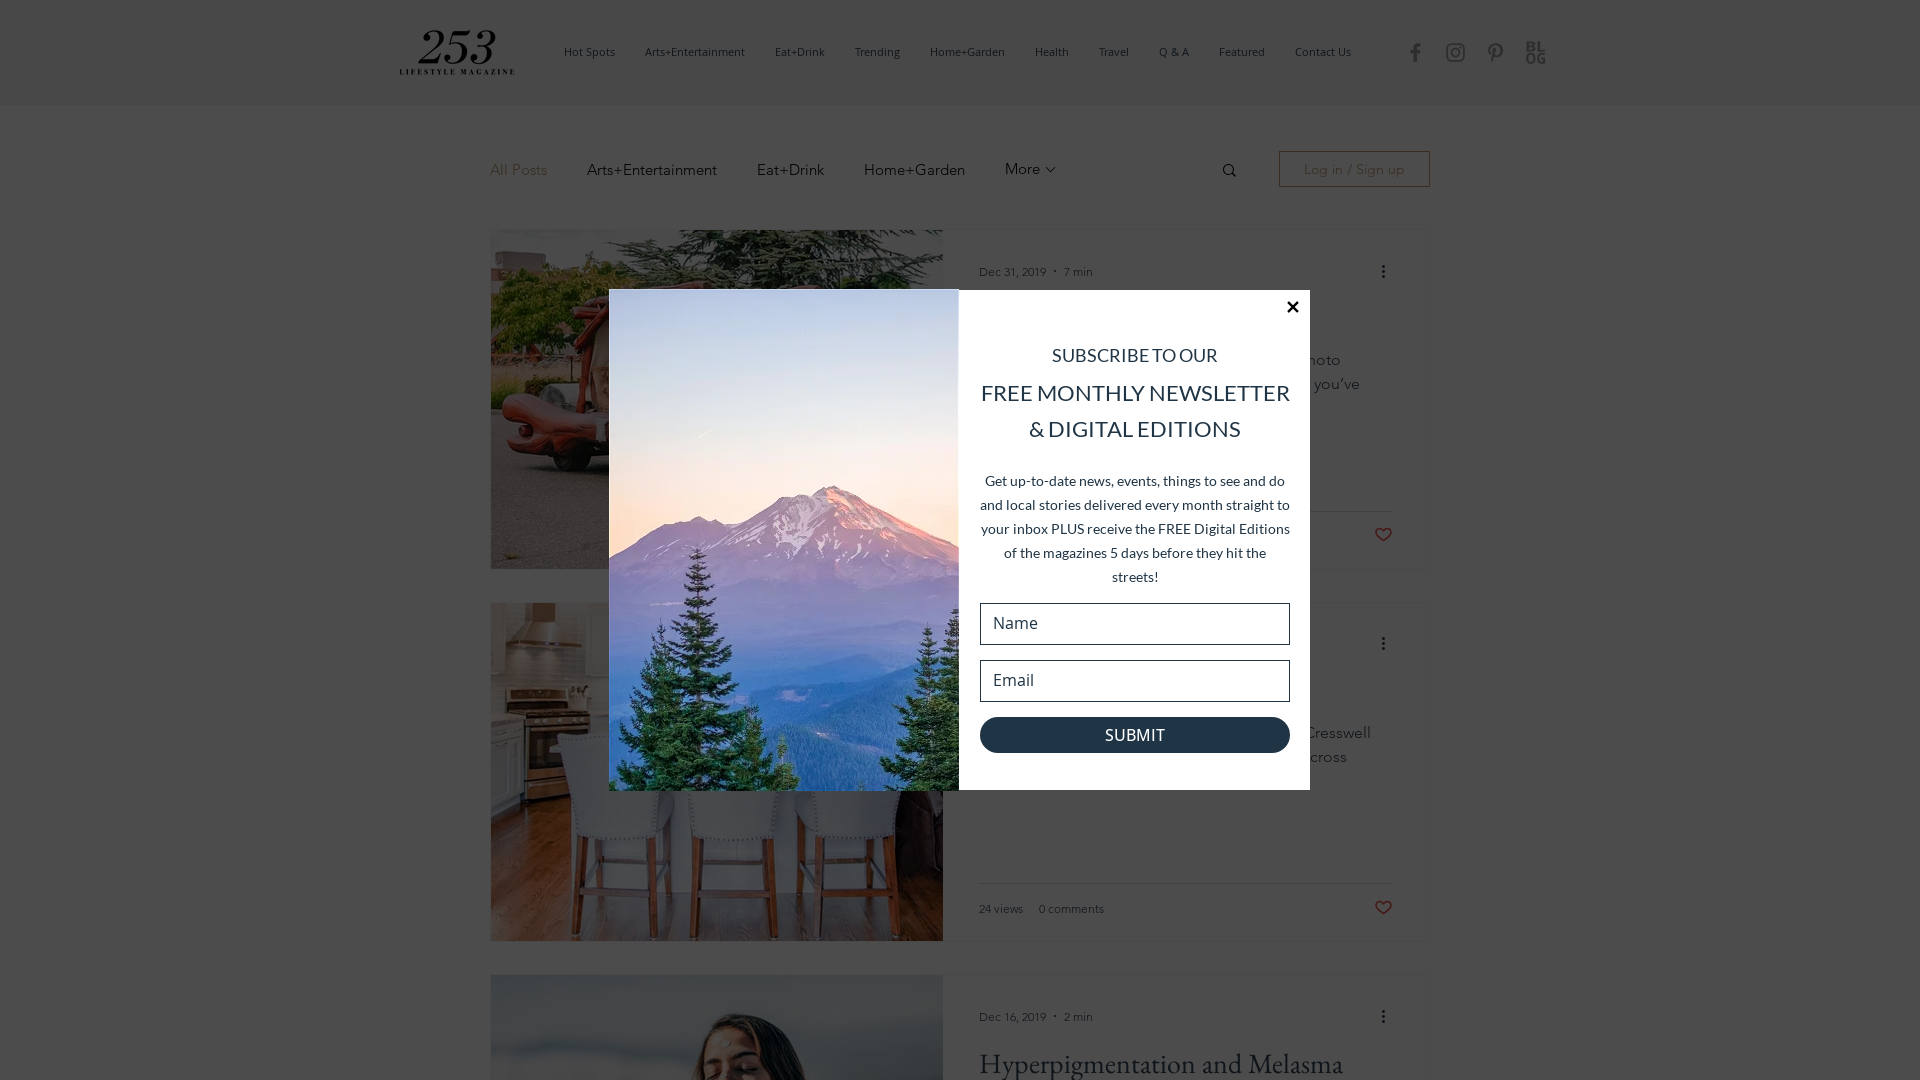  I want to click on Grey Pinterest Icon, so click(1496, 52).